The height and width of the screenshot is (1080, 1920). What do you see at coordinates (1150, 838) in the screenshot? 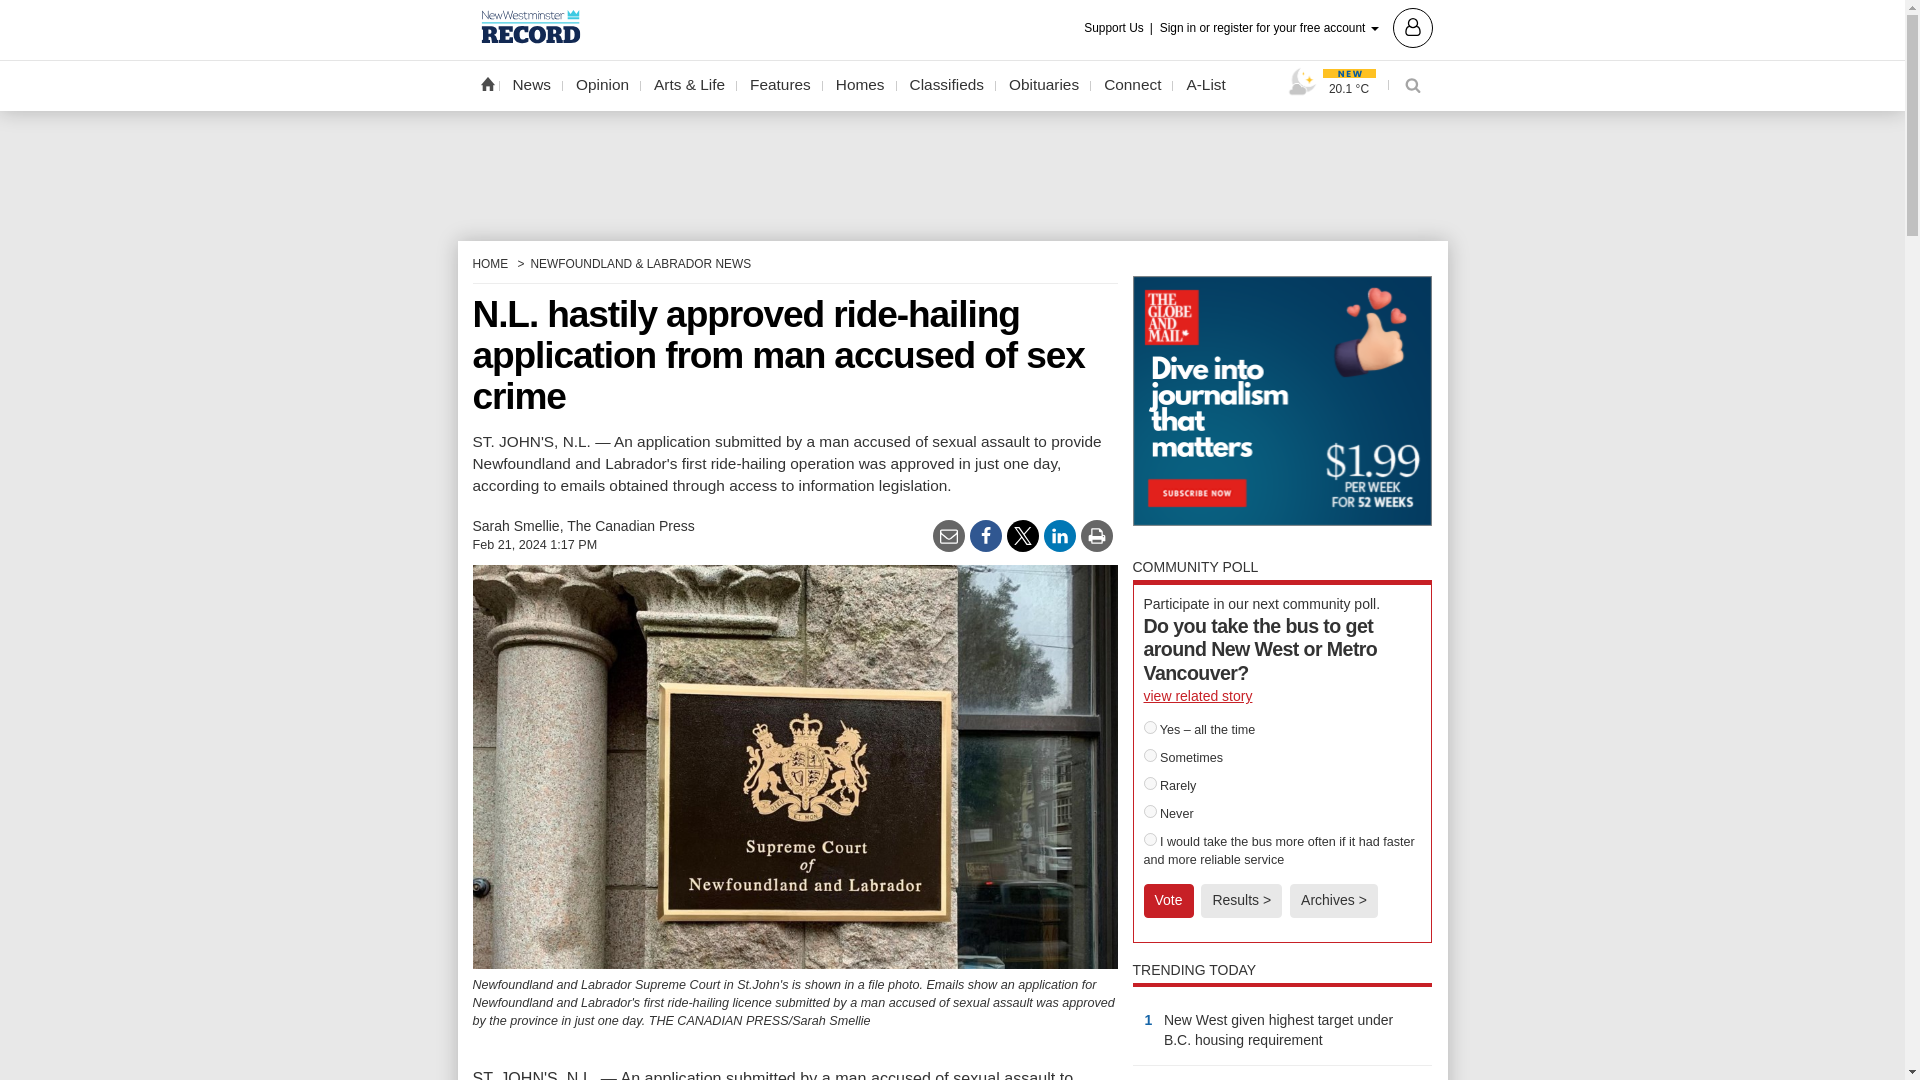
I see `122611` at bounding box center [1150, 838].